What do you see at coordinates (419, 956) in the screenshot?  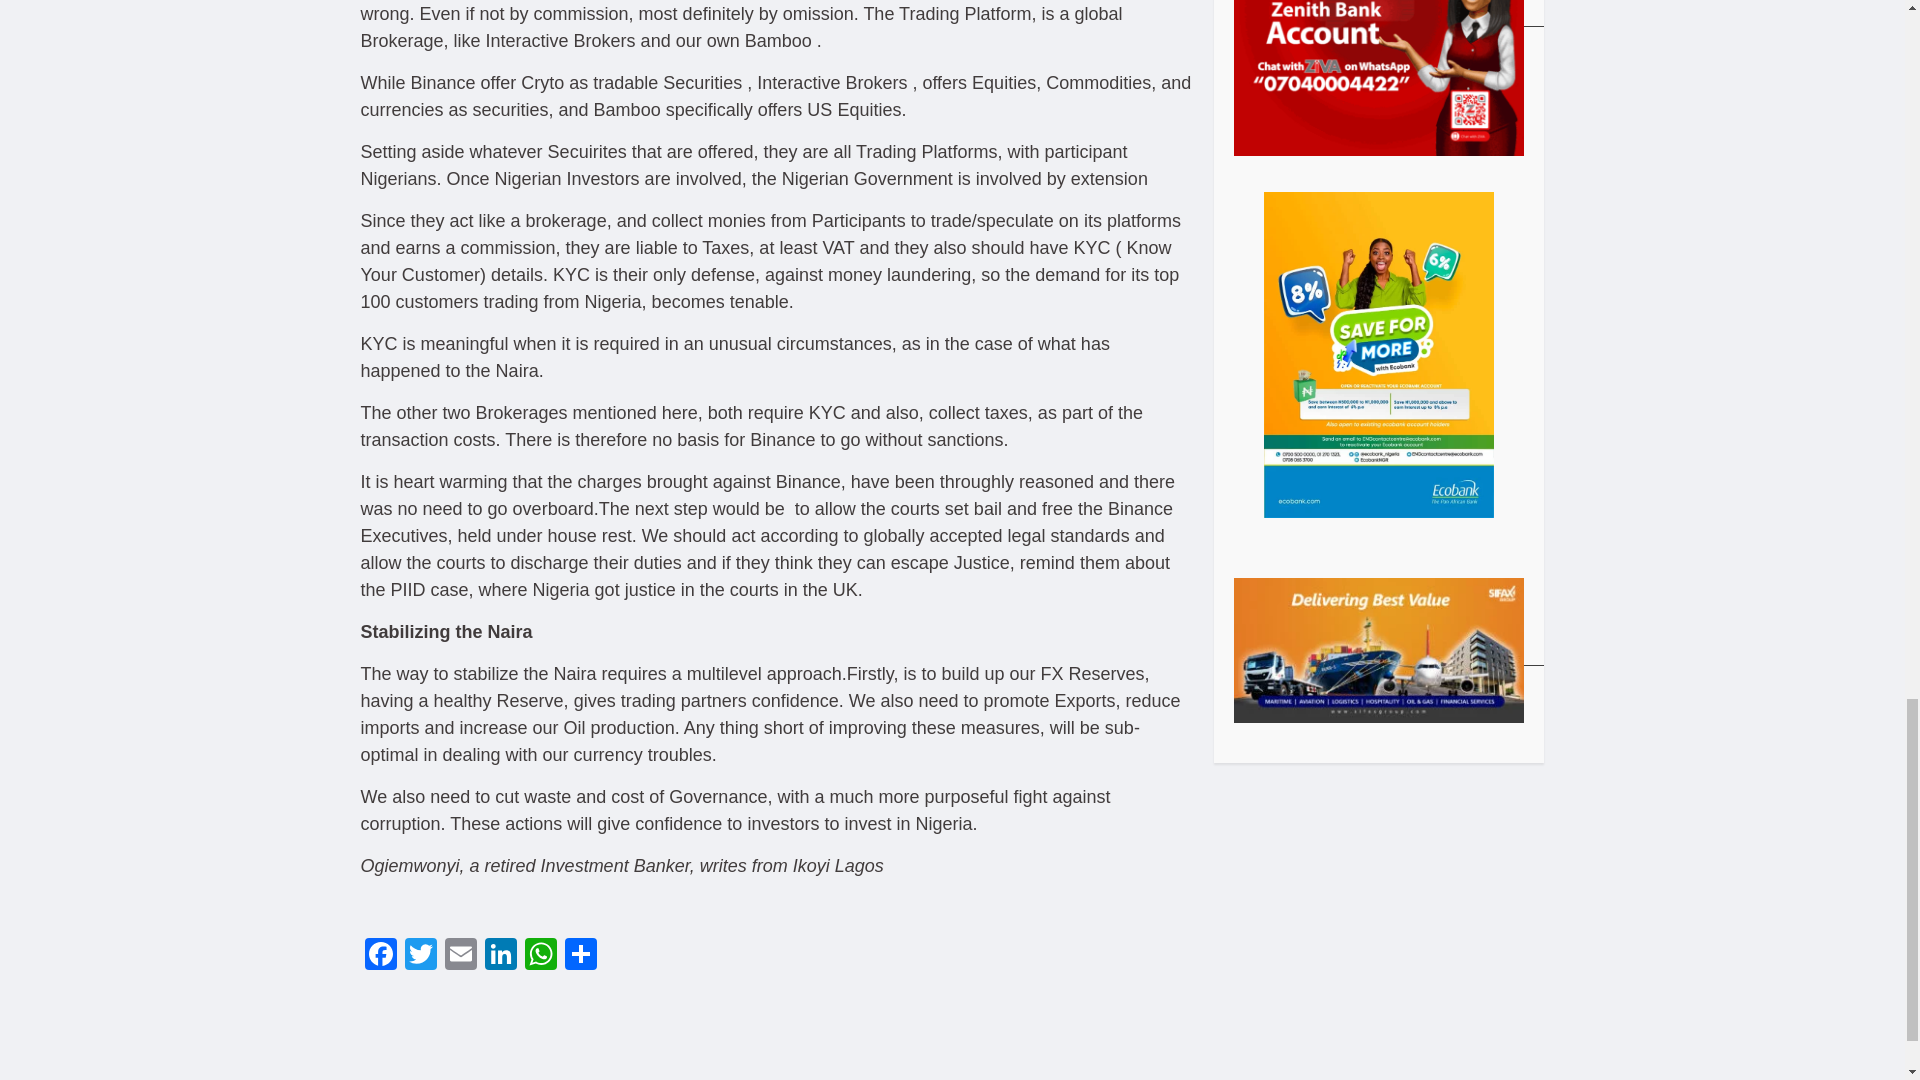 I see `Twitter` at bounding box center [419, 956].